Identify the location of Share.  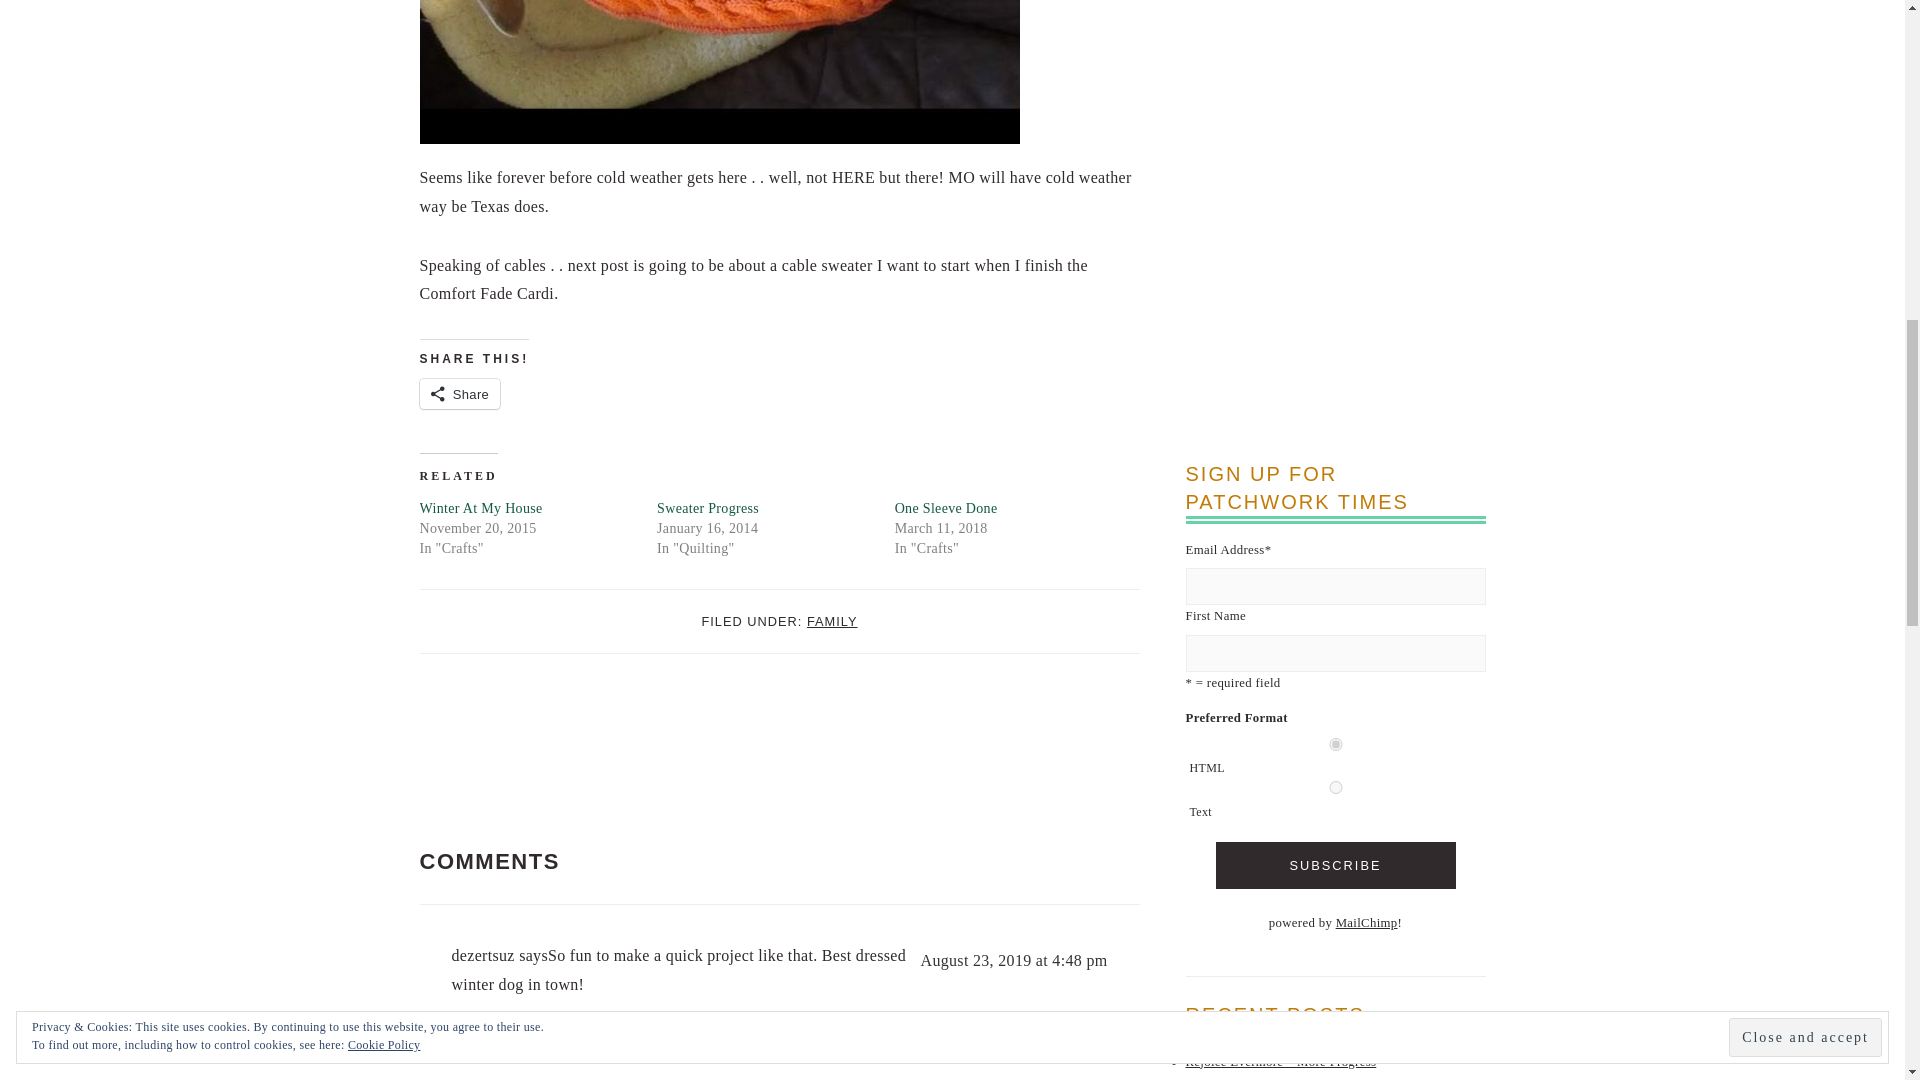
(460, 394).